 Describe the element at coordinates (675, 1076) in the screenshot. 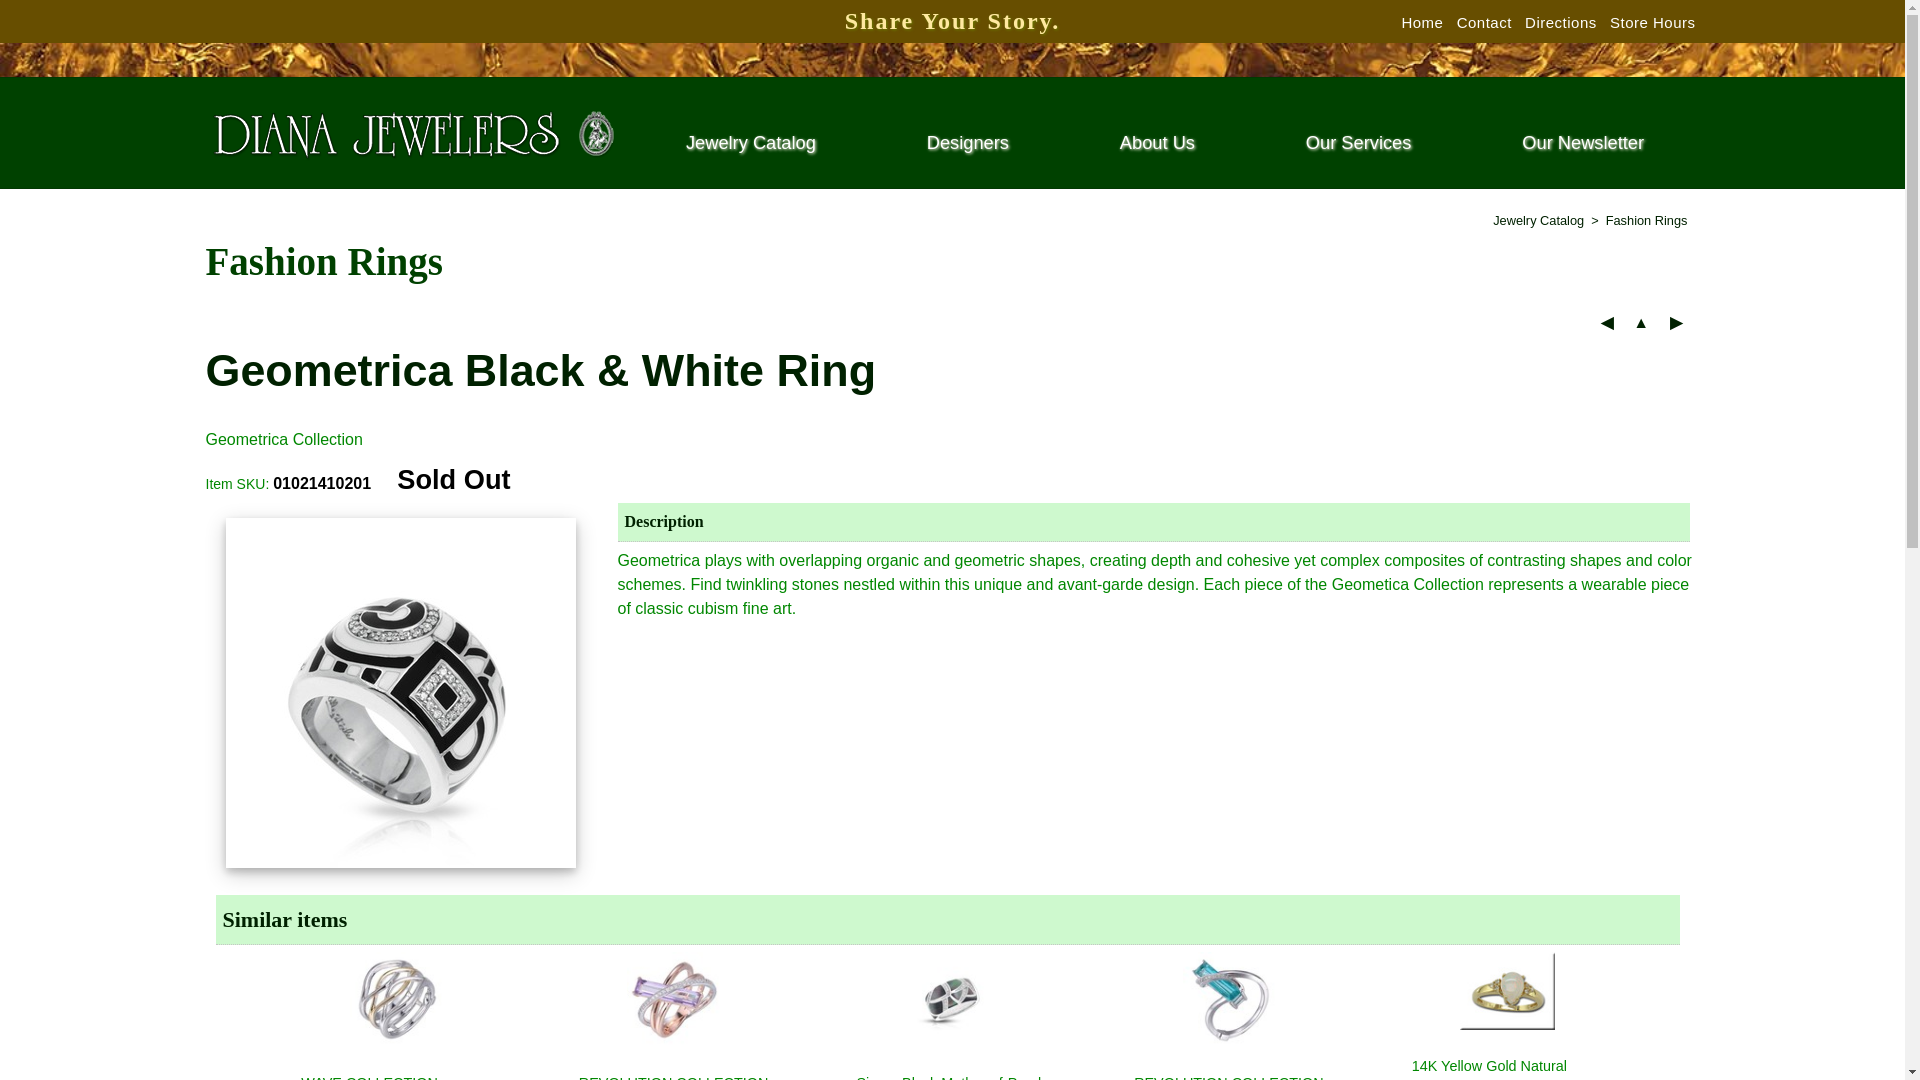

I see `REVOLUTION COLLECTION` at that location.